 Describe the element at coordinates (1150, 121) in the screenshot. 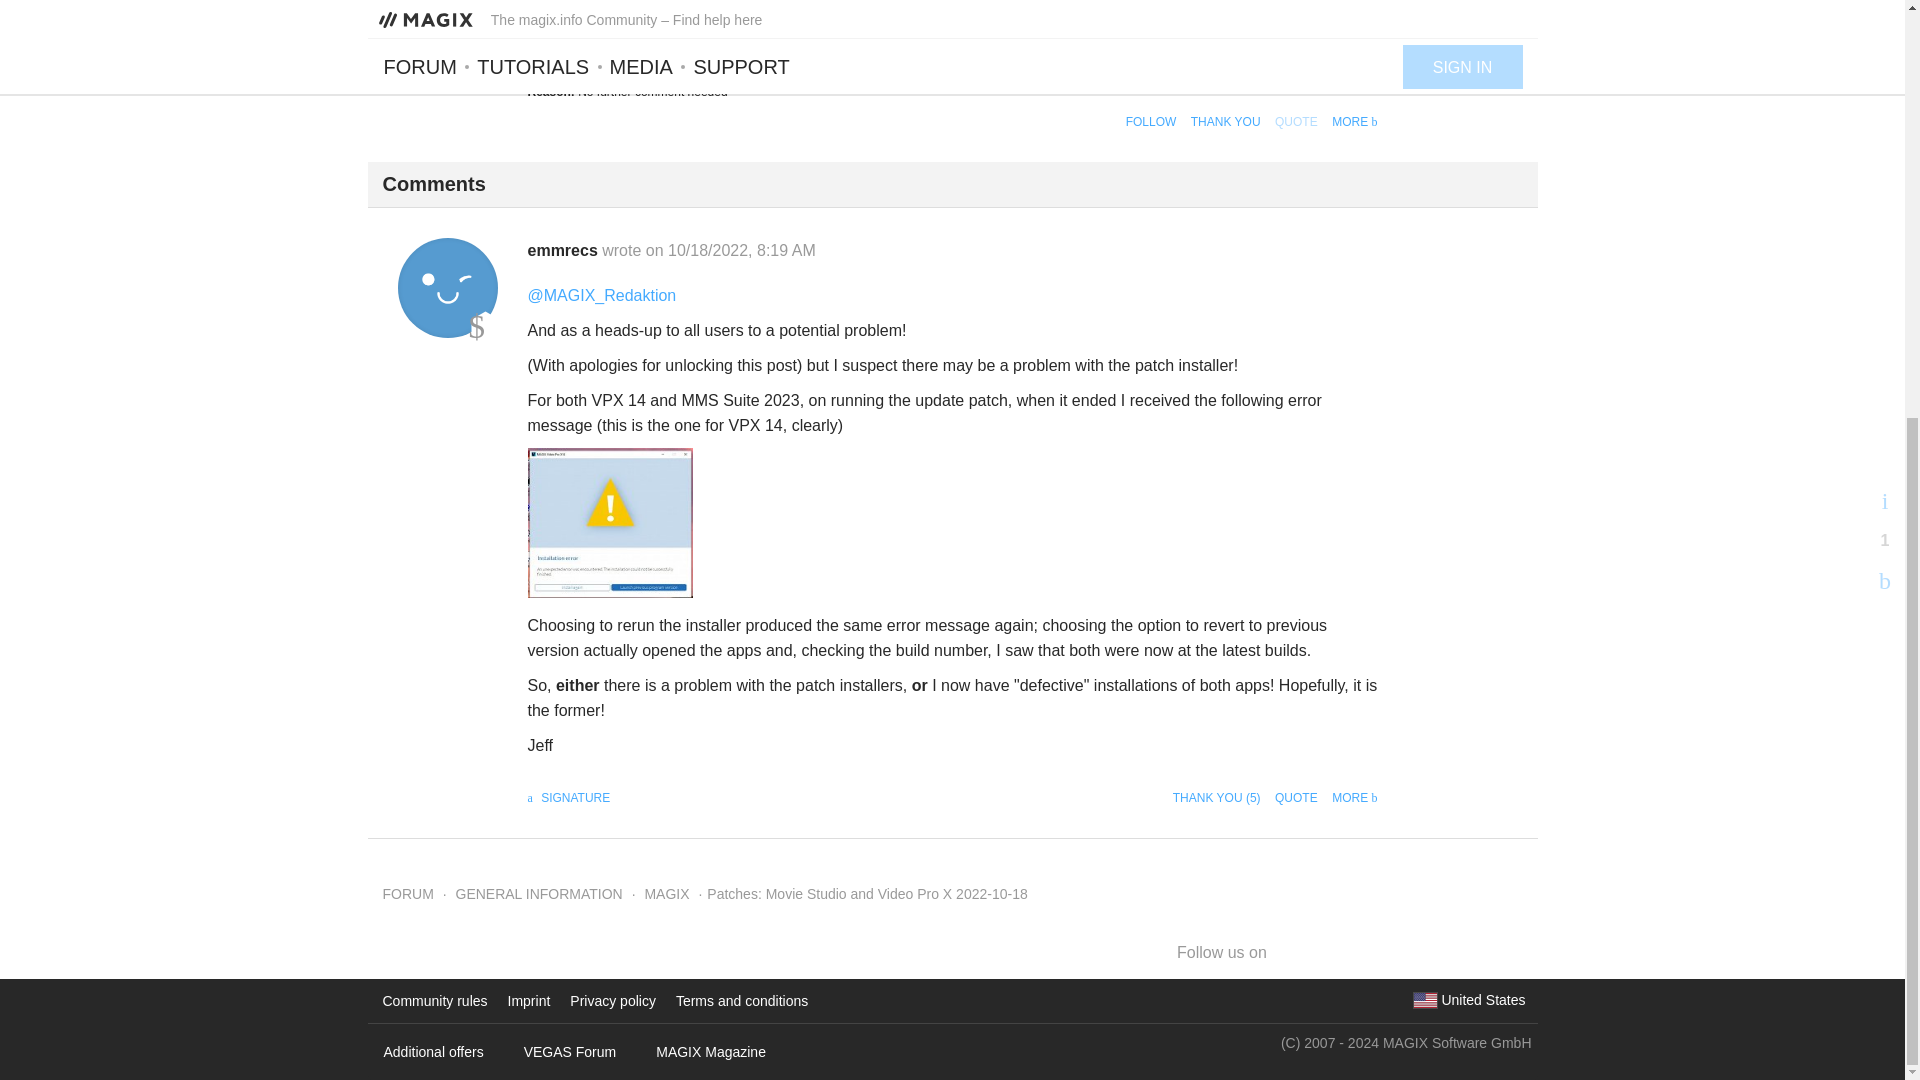

I see `FOLLOW` at that location.